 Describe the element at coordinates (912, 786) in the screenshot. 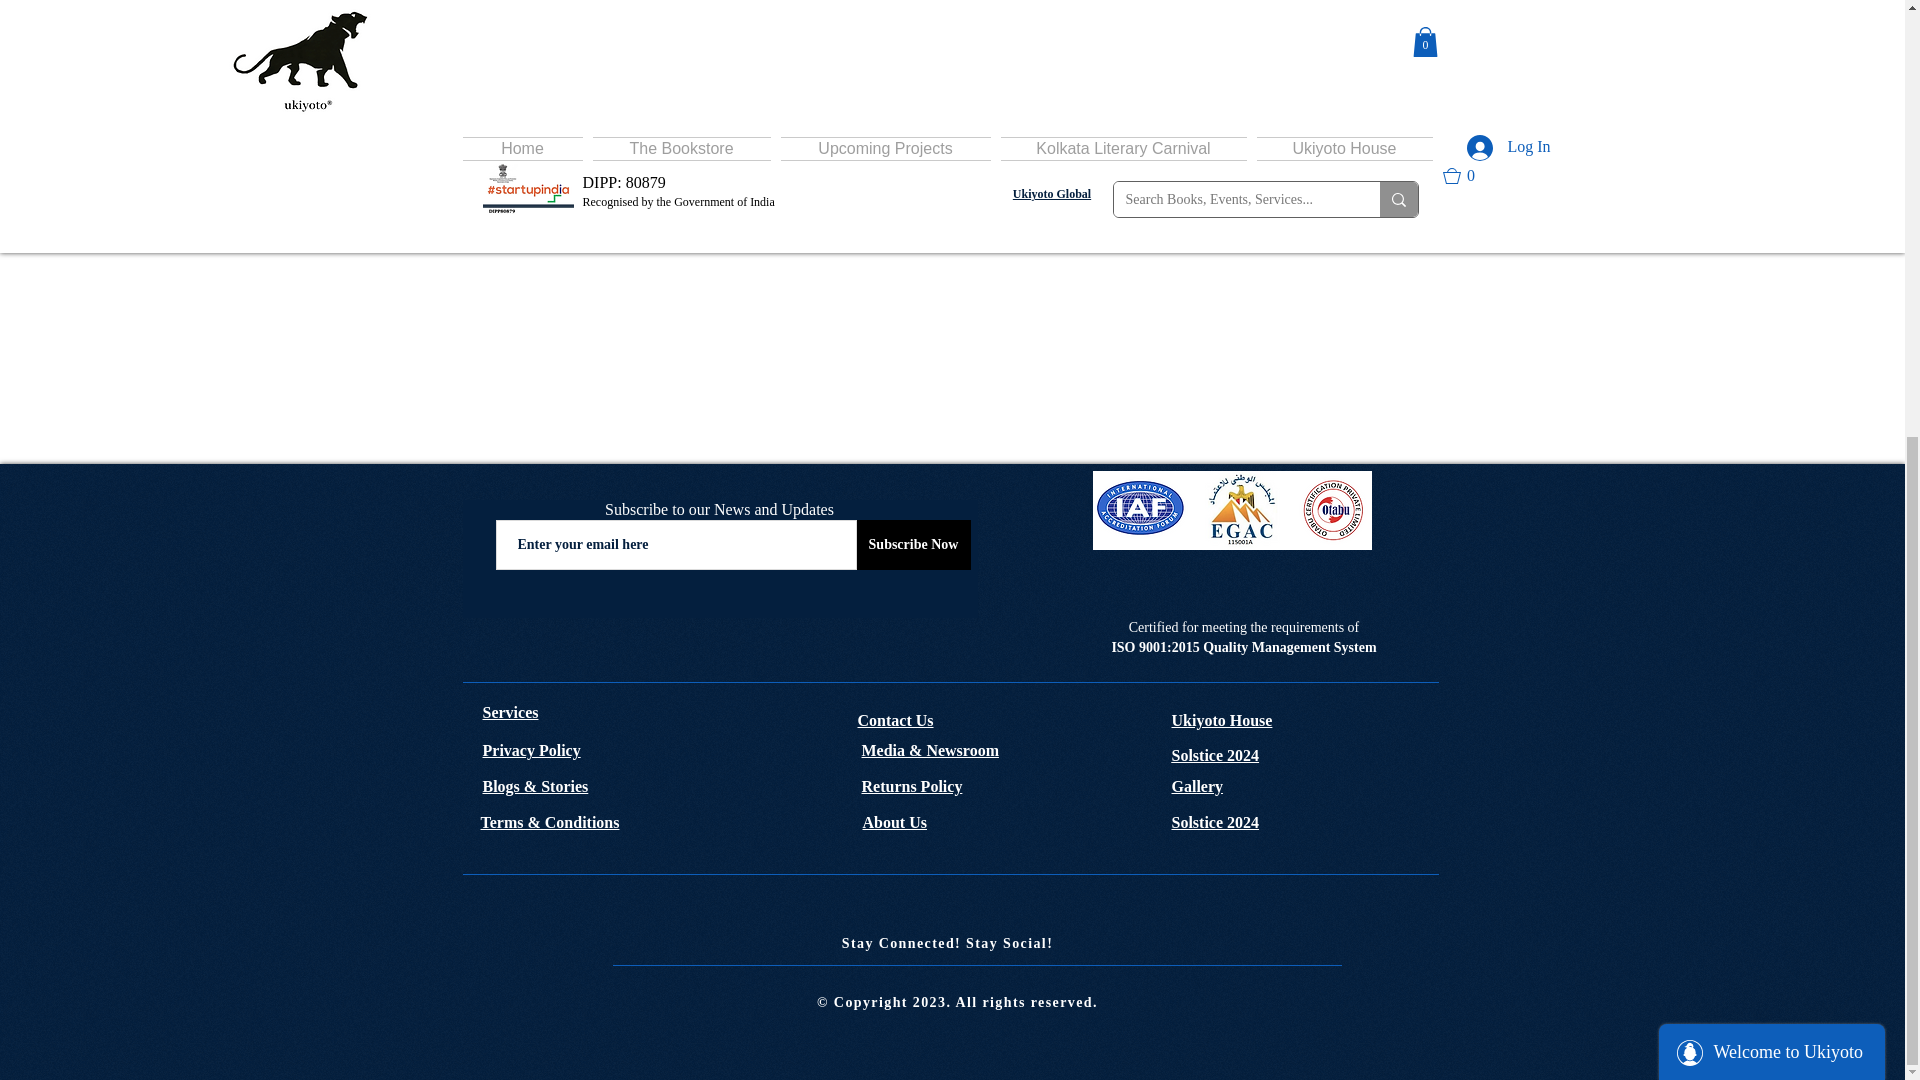

I see `Returns Policy` at that location.